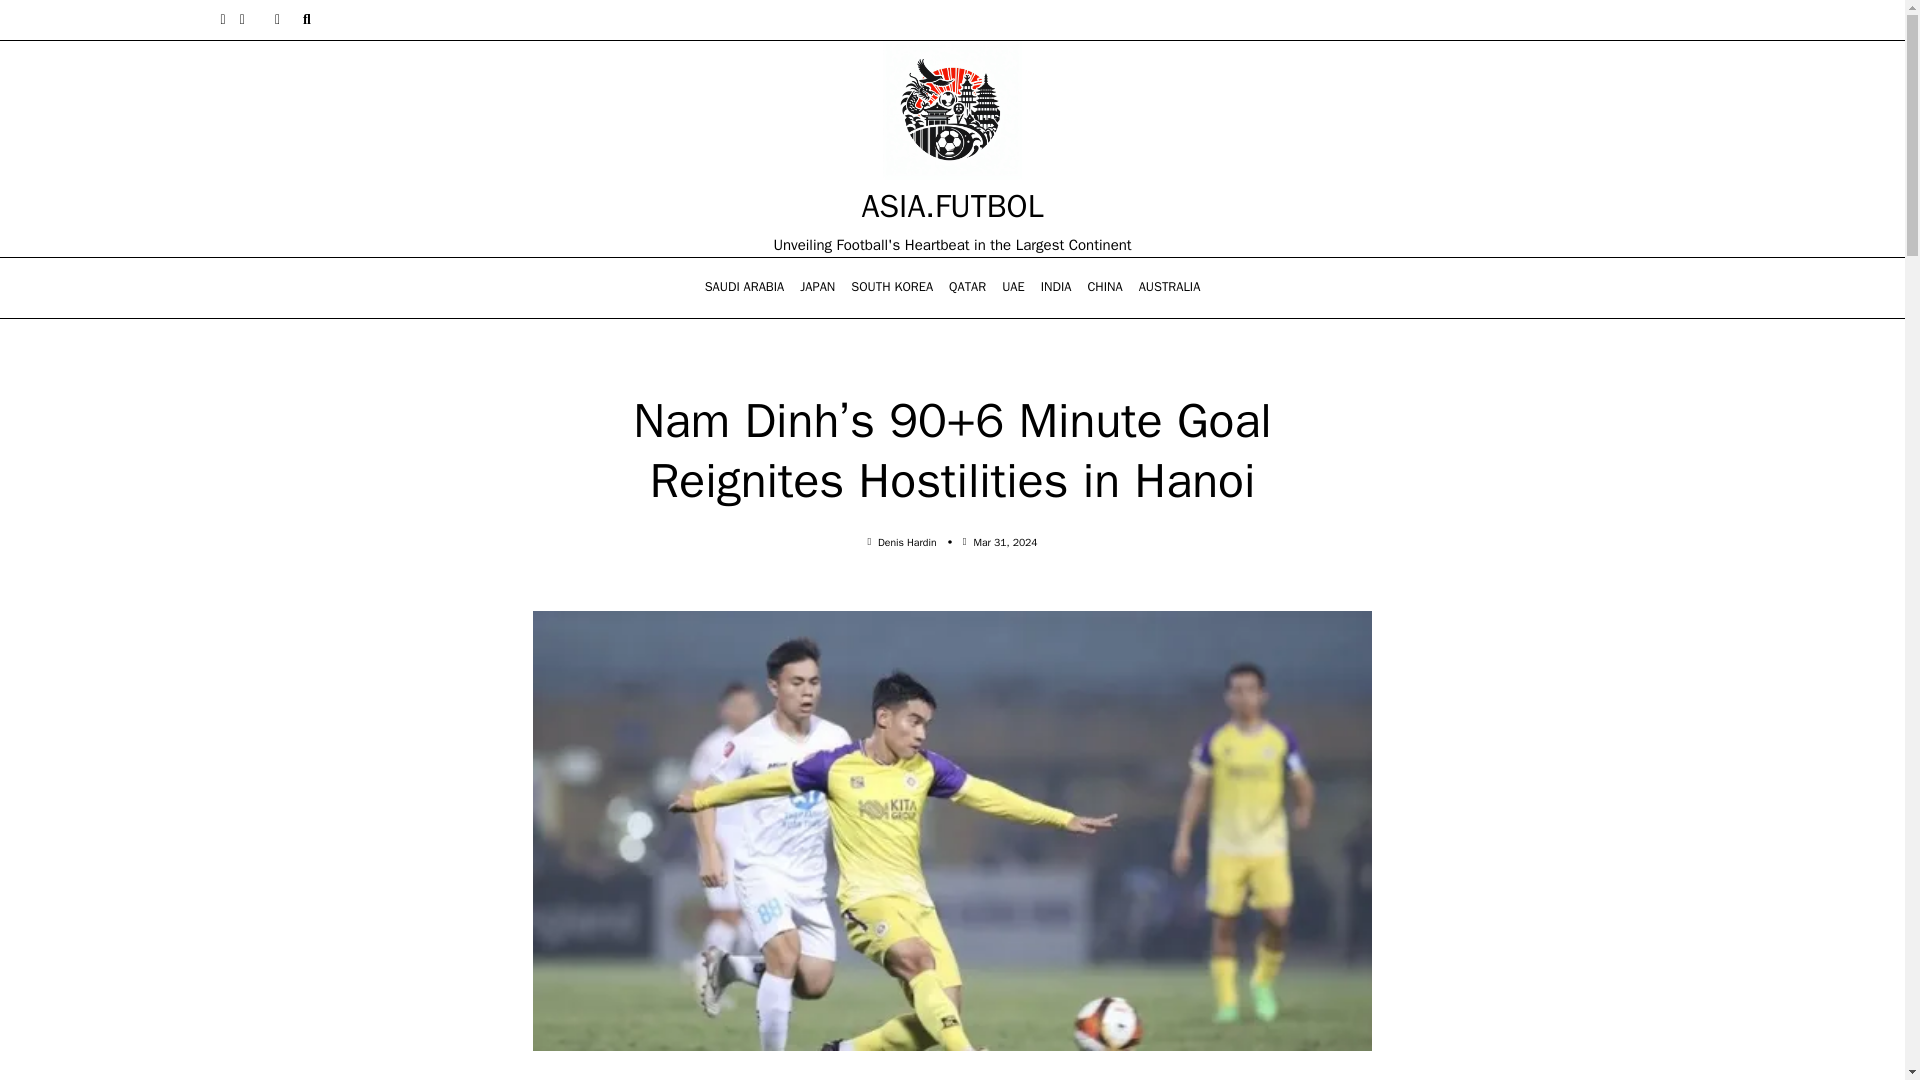  What do you see at coordinates (967, 288) in the screenshot?
I see `QATAR` at bounding box center [967, 288].